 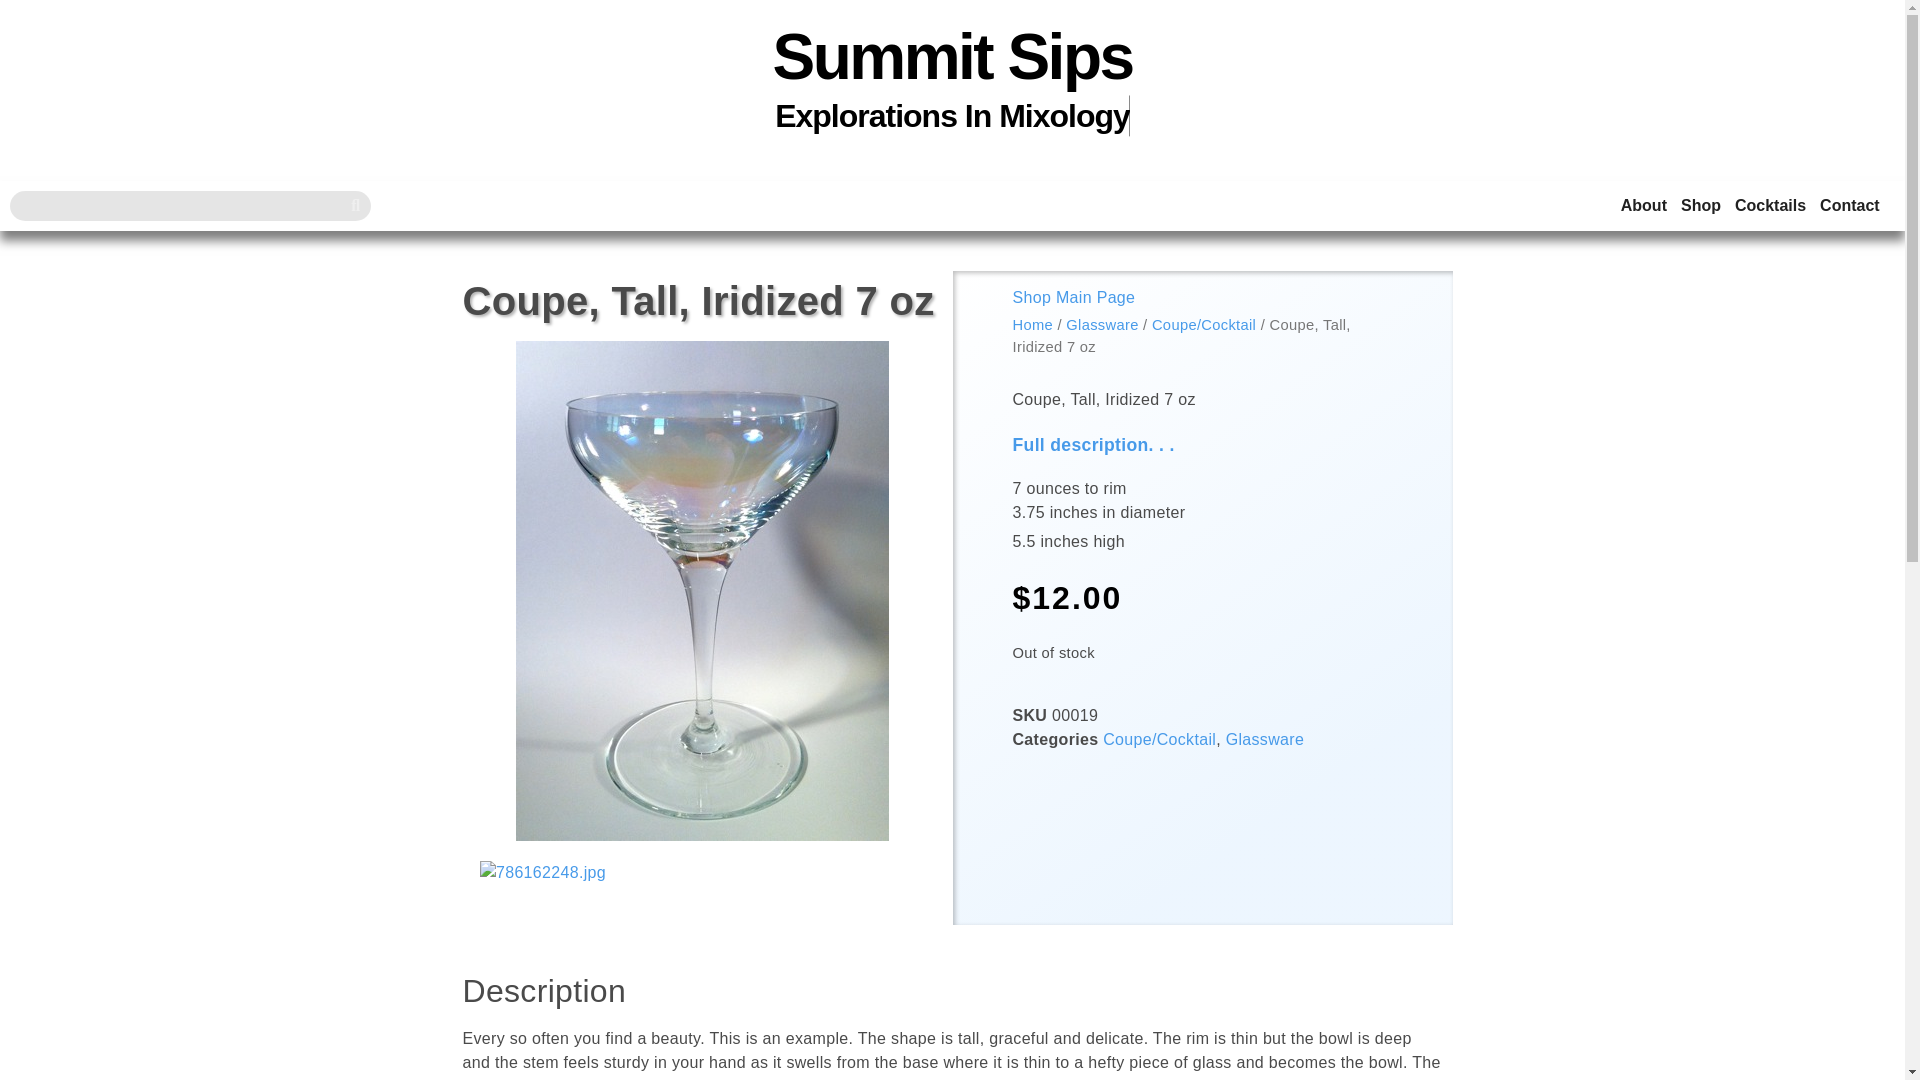 What do you see at coordinates (952, 56) in the screenshot?
I see `Summit Sips` at bounding box center [952, 56].